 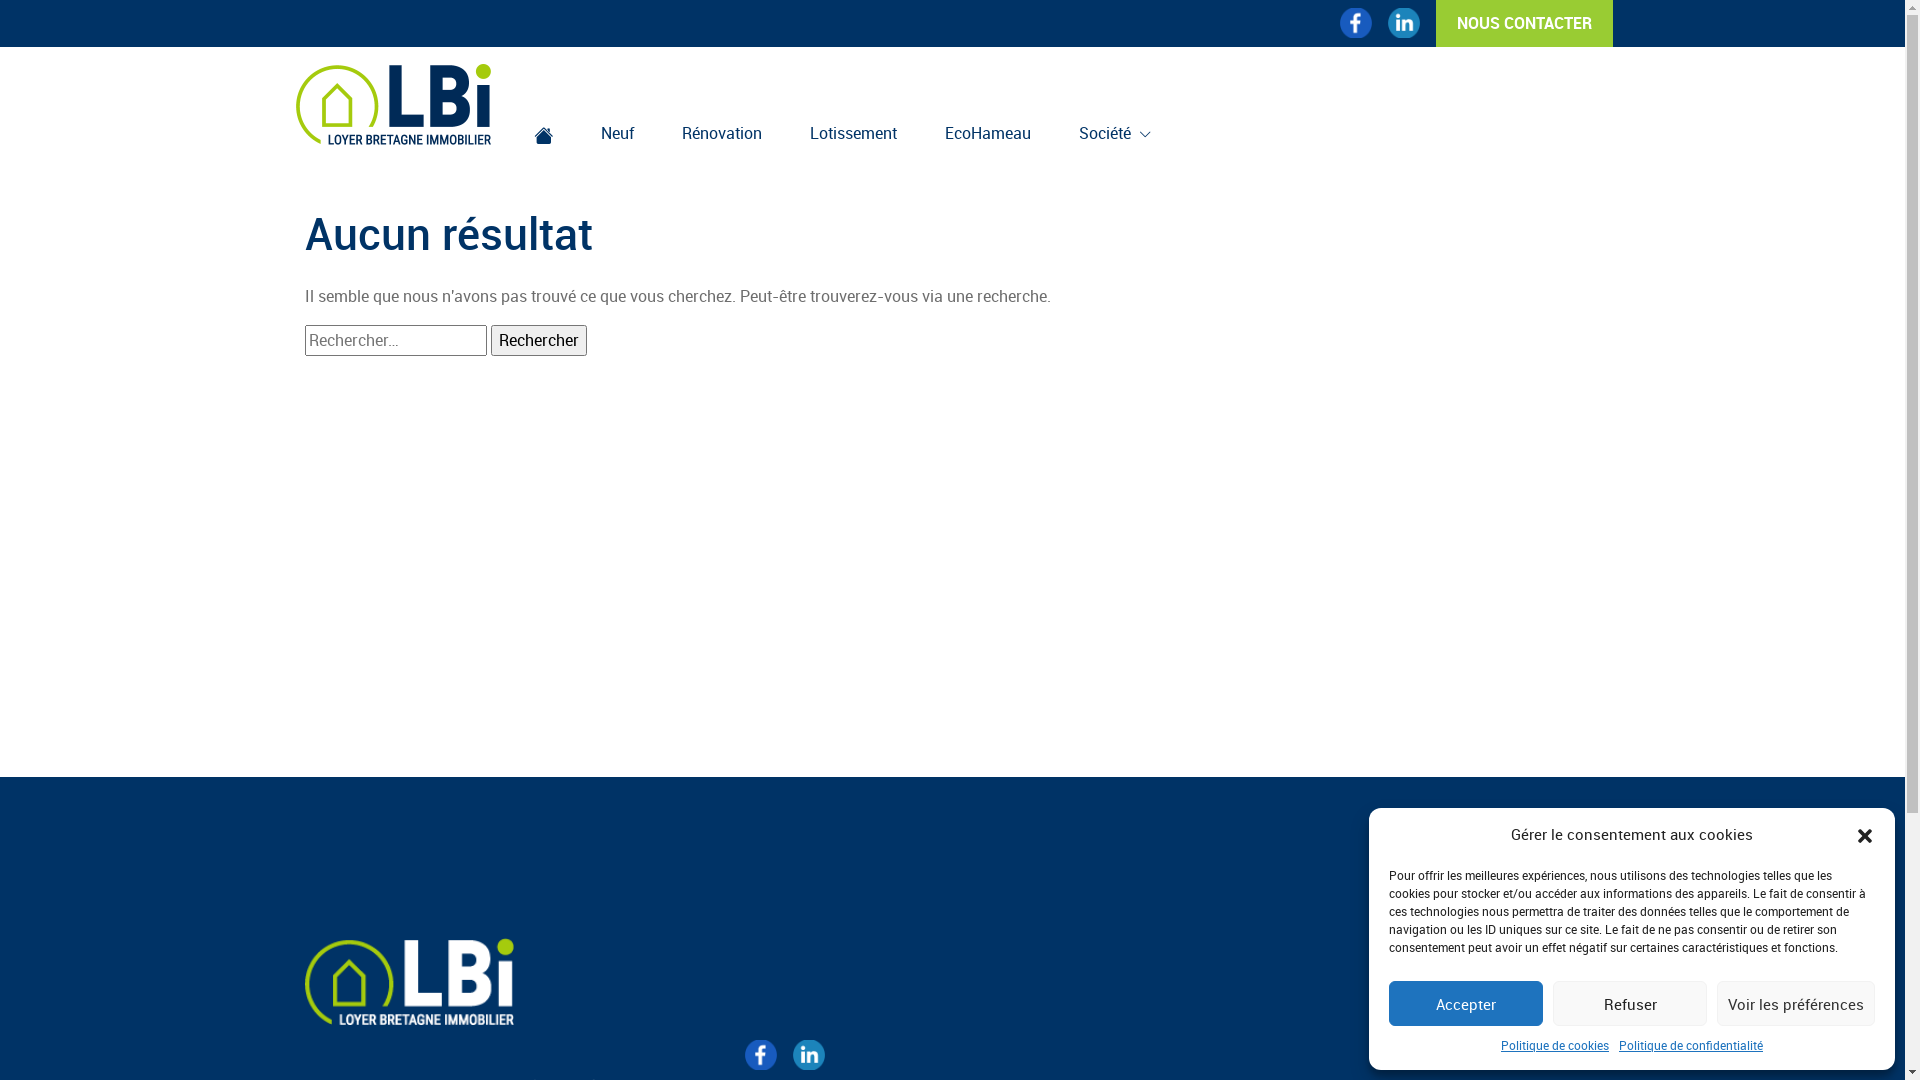 What do you see at coordinates (1356, 23) in the screenshot?
I see `Facebook` at bounding box center [1356, 23].